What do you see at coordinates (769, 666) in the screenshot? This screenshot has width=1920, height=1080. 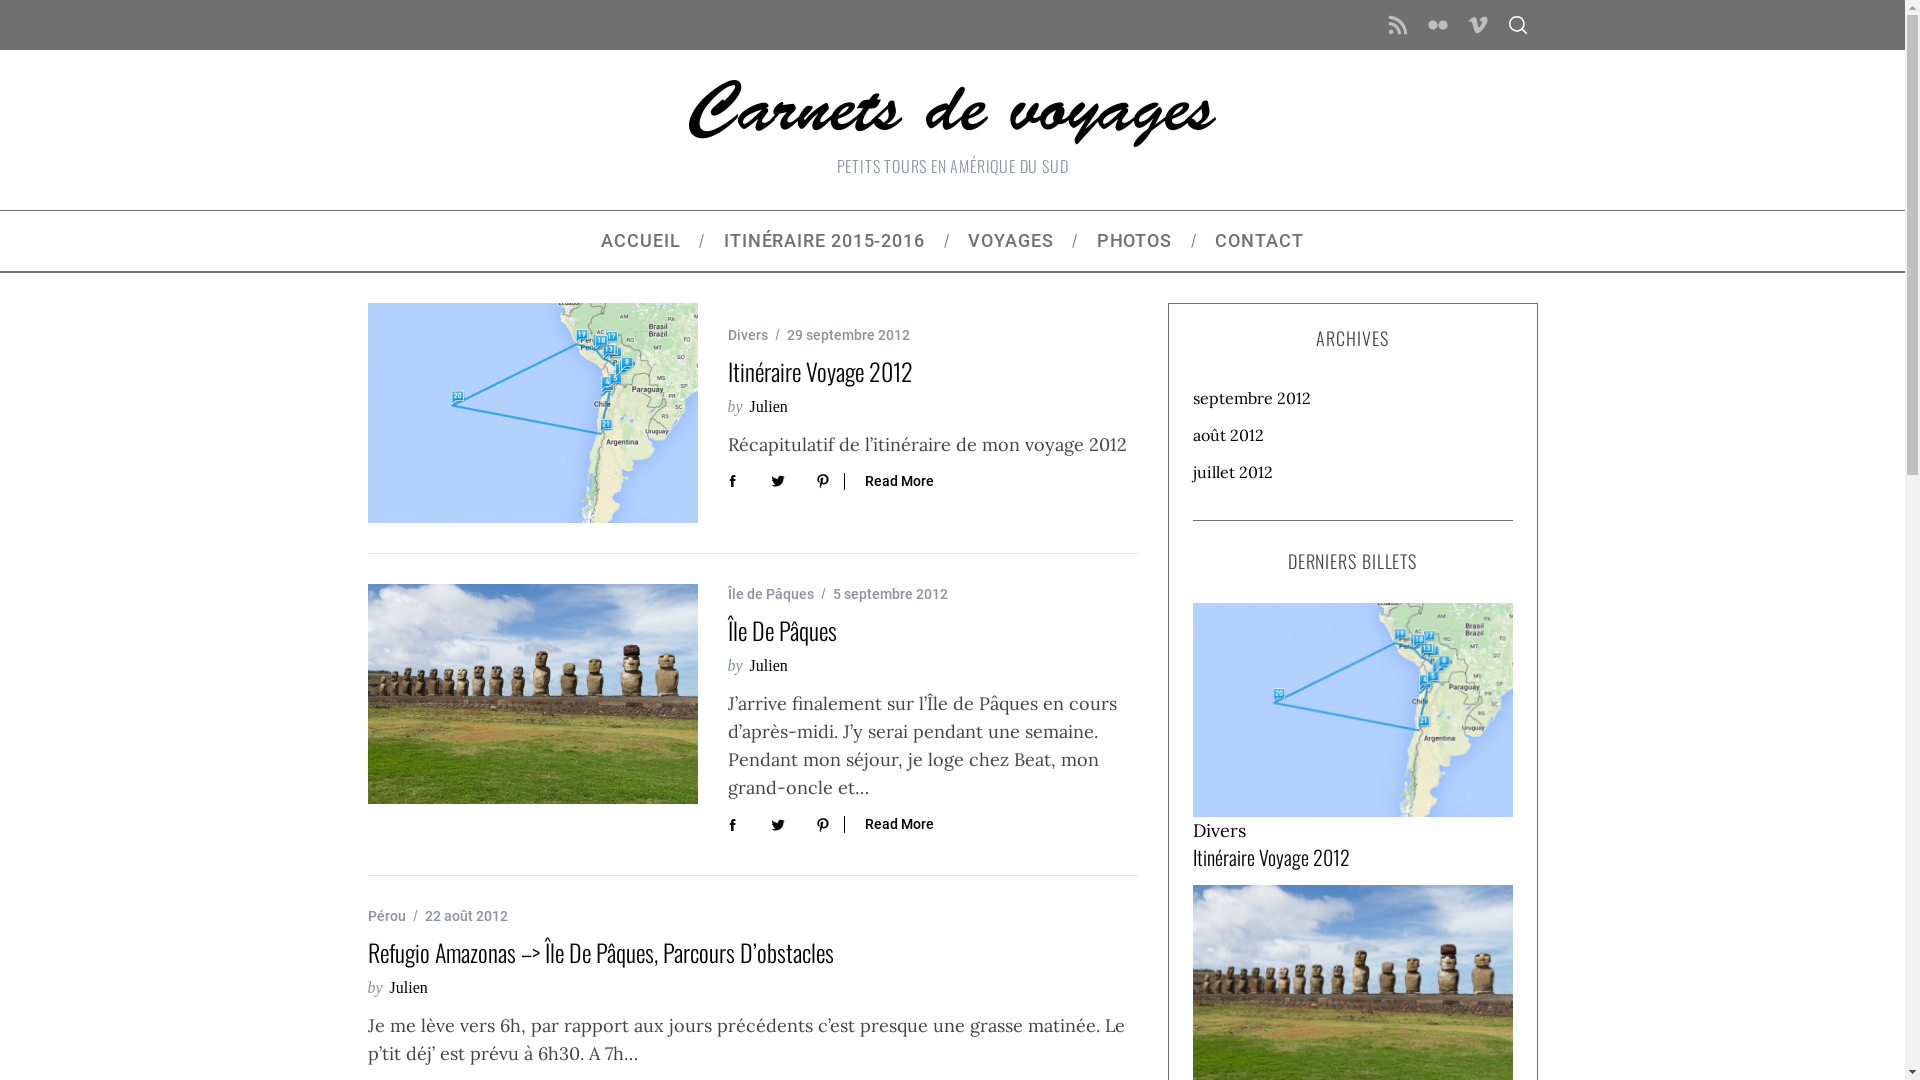 I see `Julien` at bounding box center [769, 666].